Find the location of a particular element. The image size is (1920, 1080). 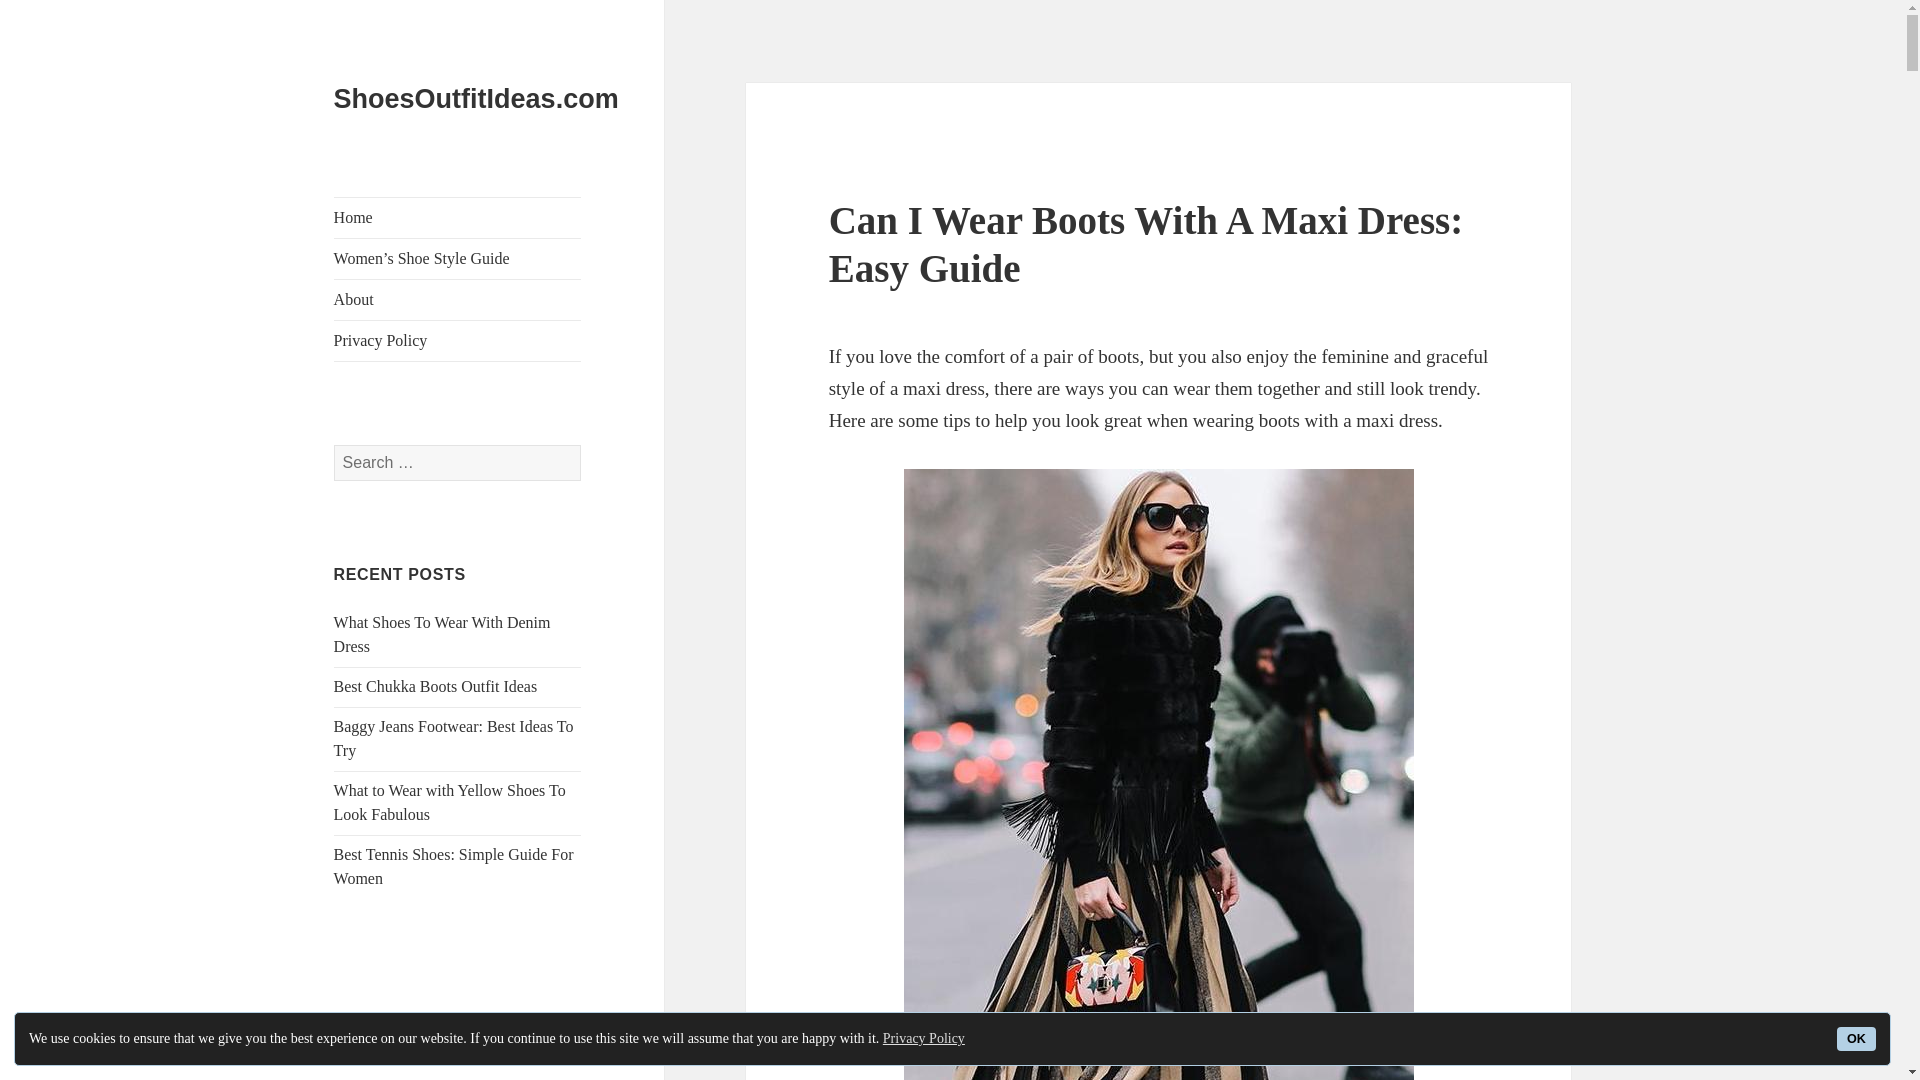

Baggy Jeans Footwear: Best Ideas To Try is located at coordinates (454, 738).